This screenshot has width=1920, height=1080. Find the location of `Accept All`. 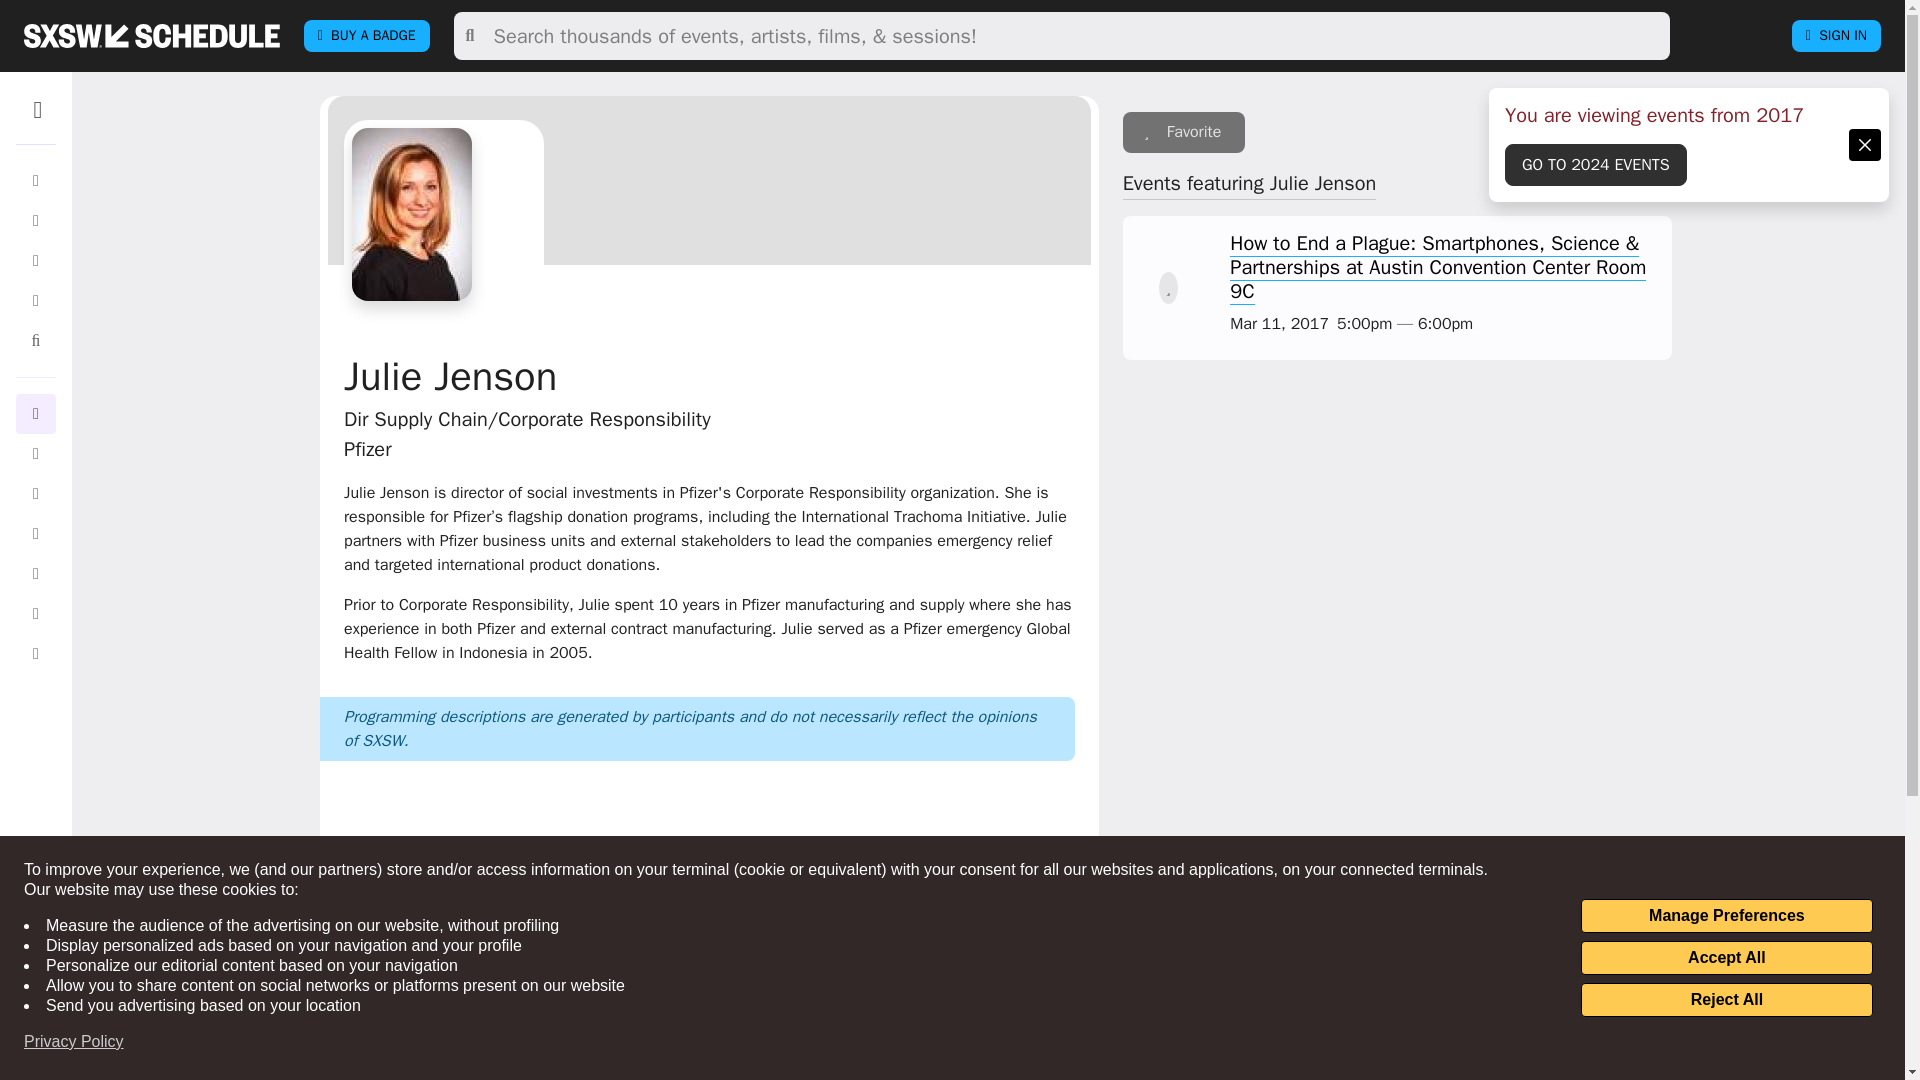

Accept All is located at coordinates (1726, 958).